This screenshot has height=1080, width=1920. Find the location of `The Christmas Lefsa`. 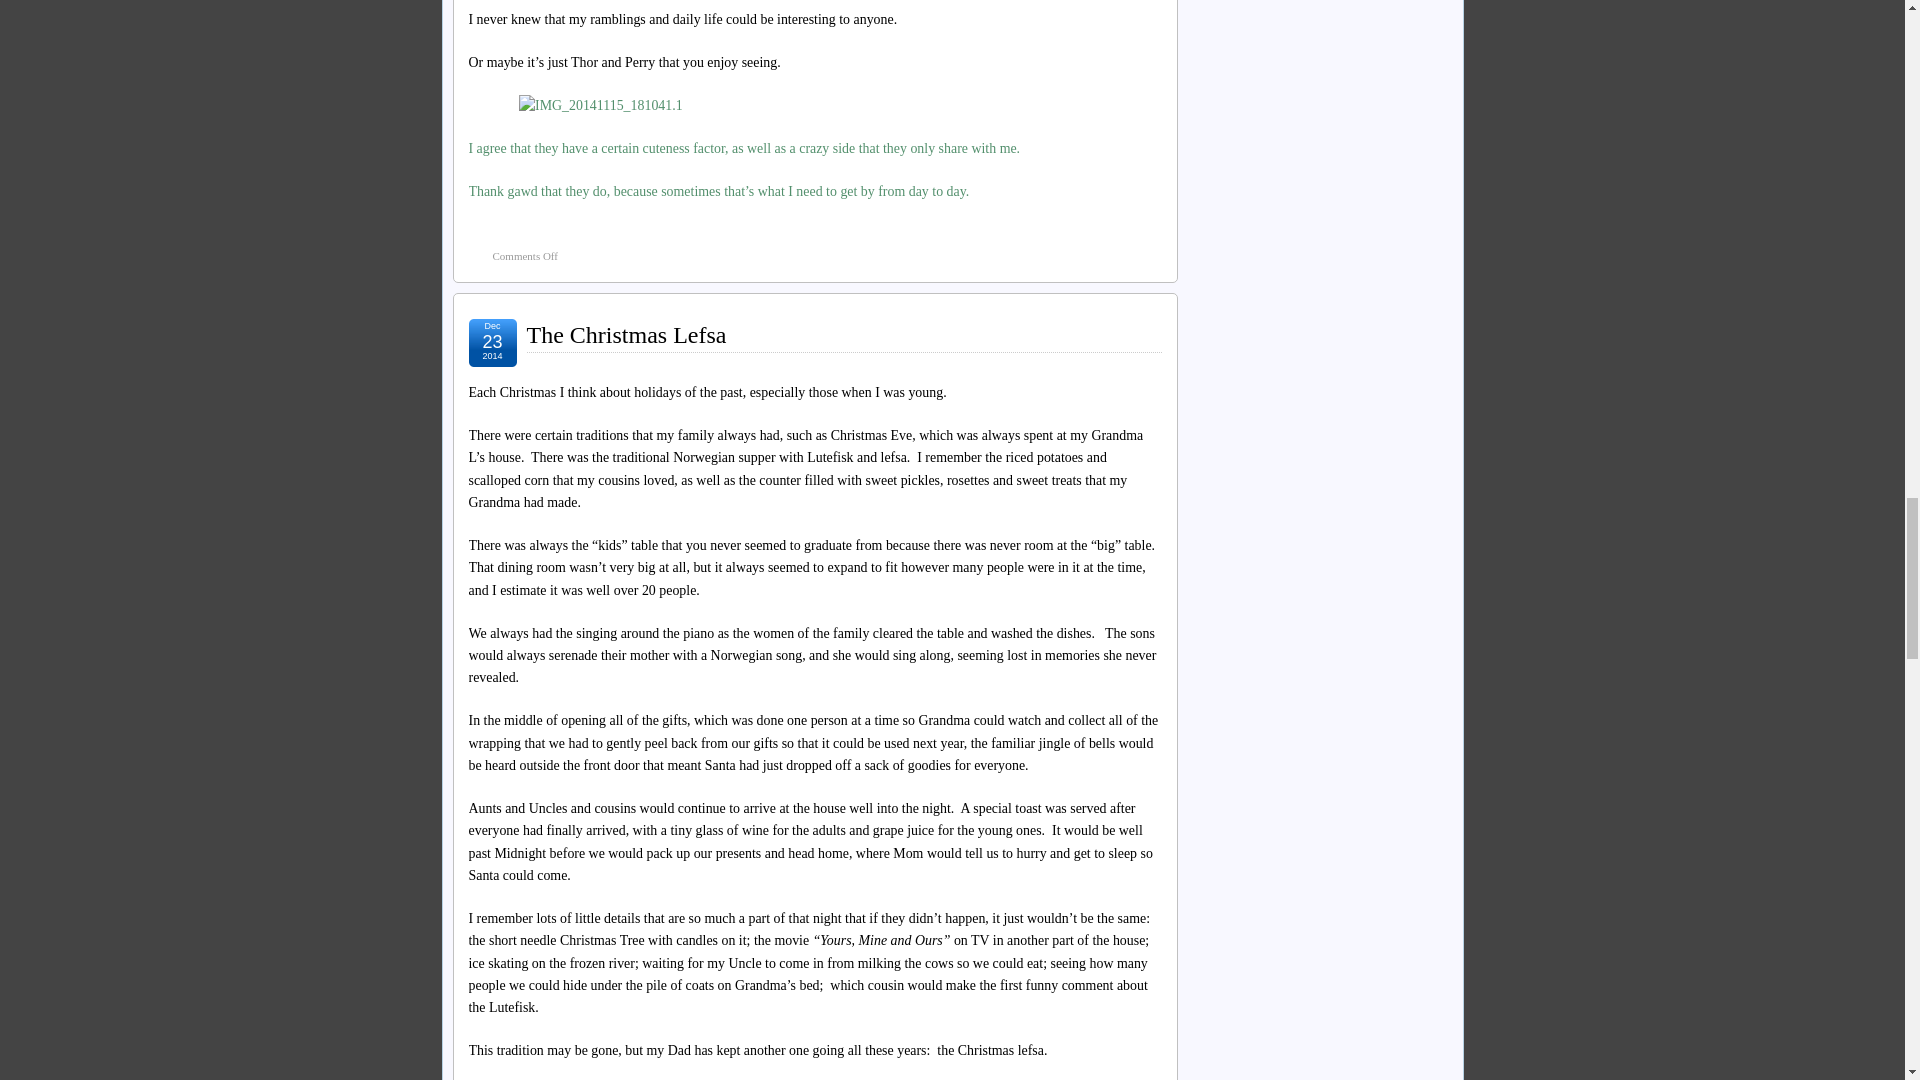

The Christmas Lefsa is located at coordinates (626, 334).